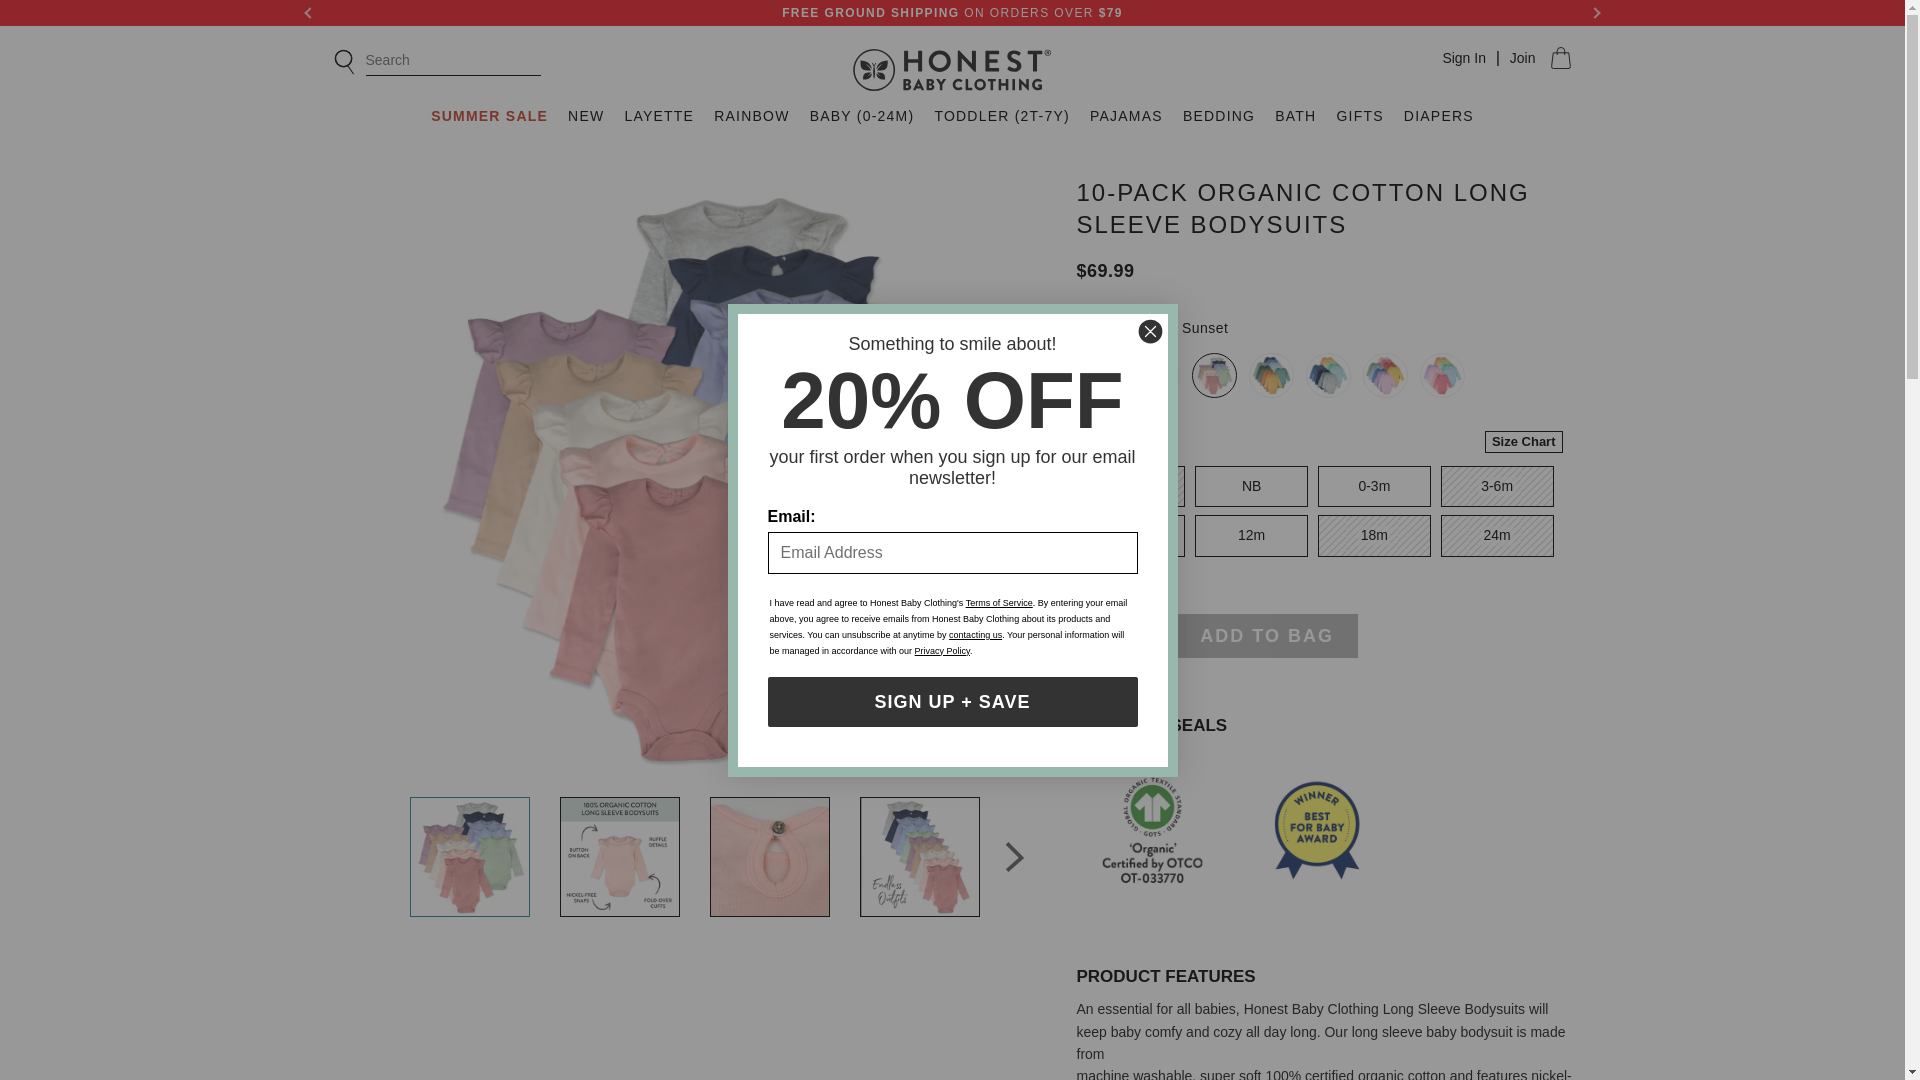  Describe the element at coordinates (952, 72) in the screenshot. I see `honest baby home logo graphic link redirects to home page` at that location.